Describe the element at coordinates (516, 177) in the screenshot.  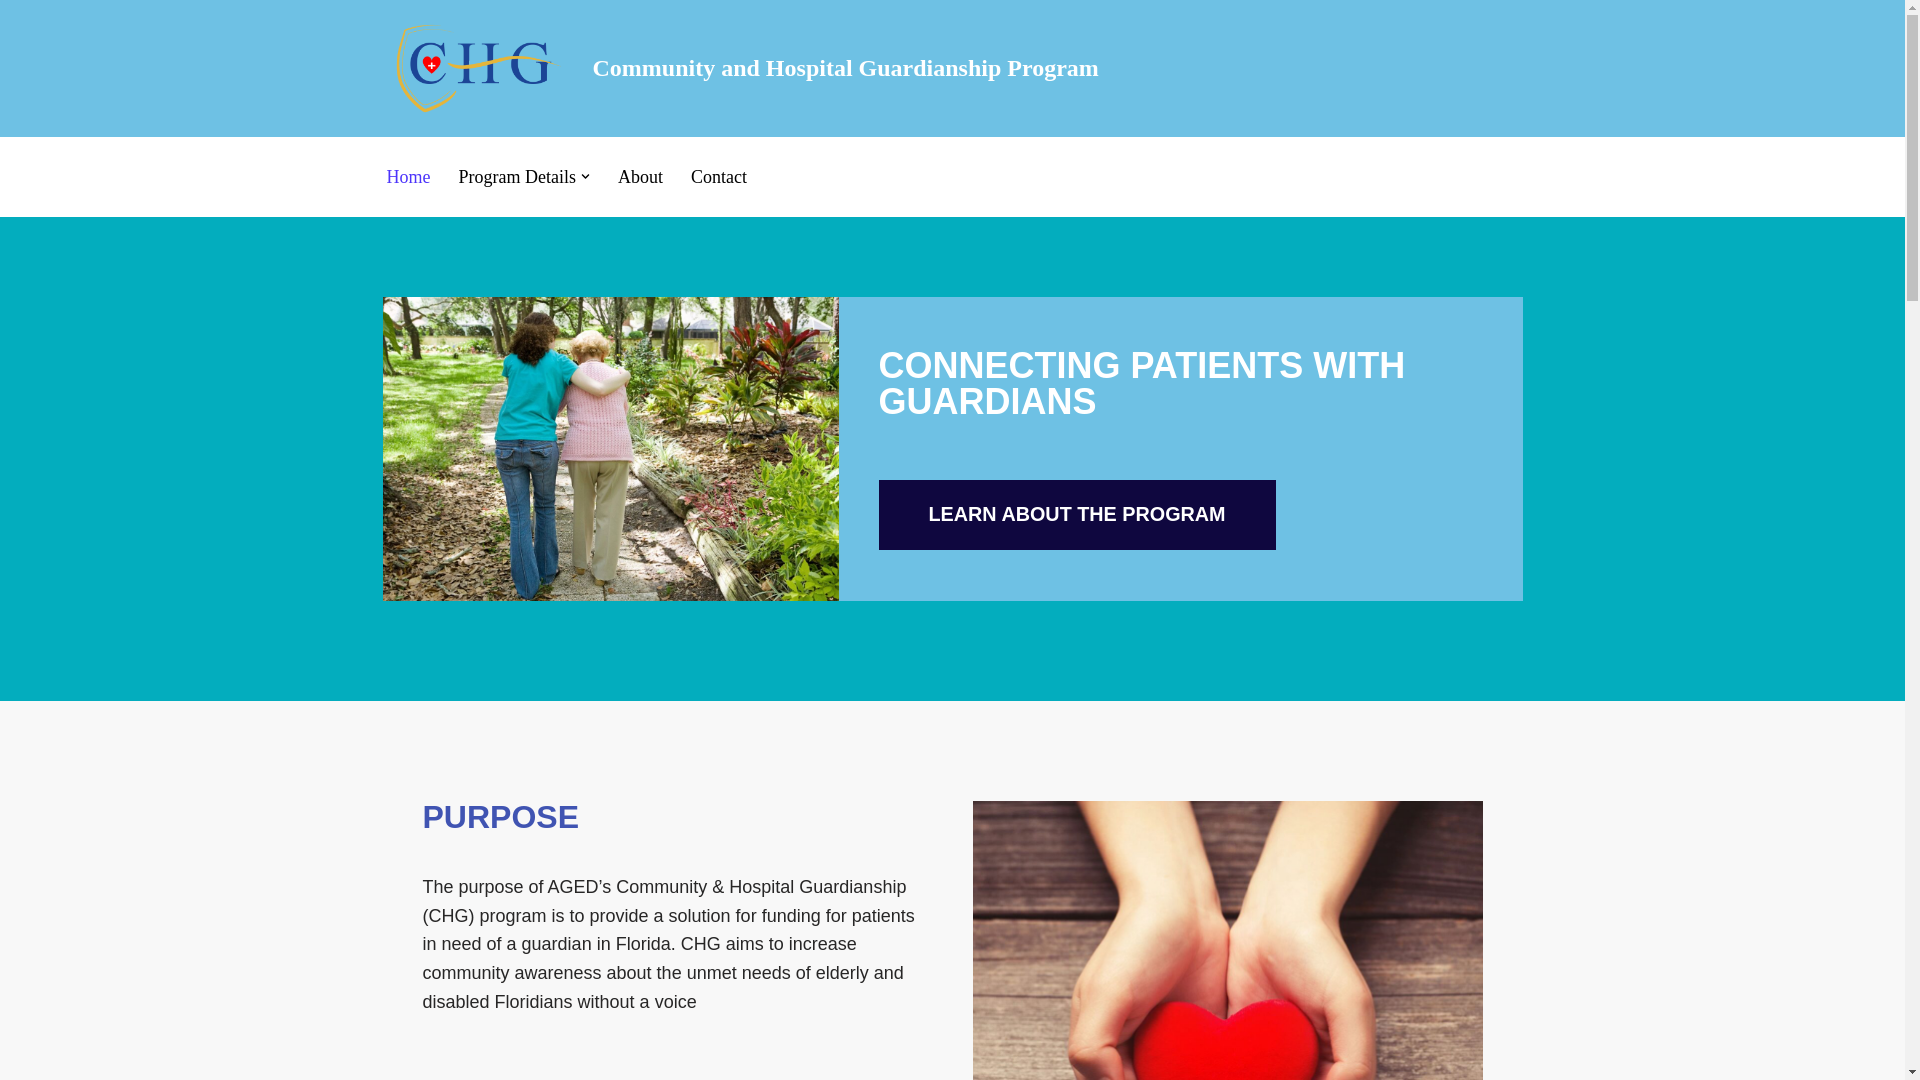
I see `Program Details` at that location.